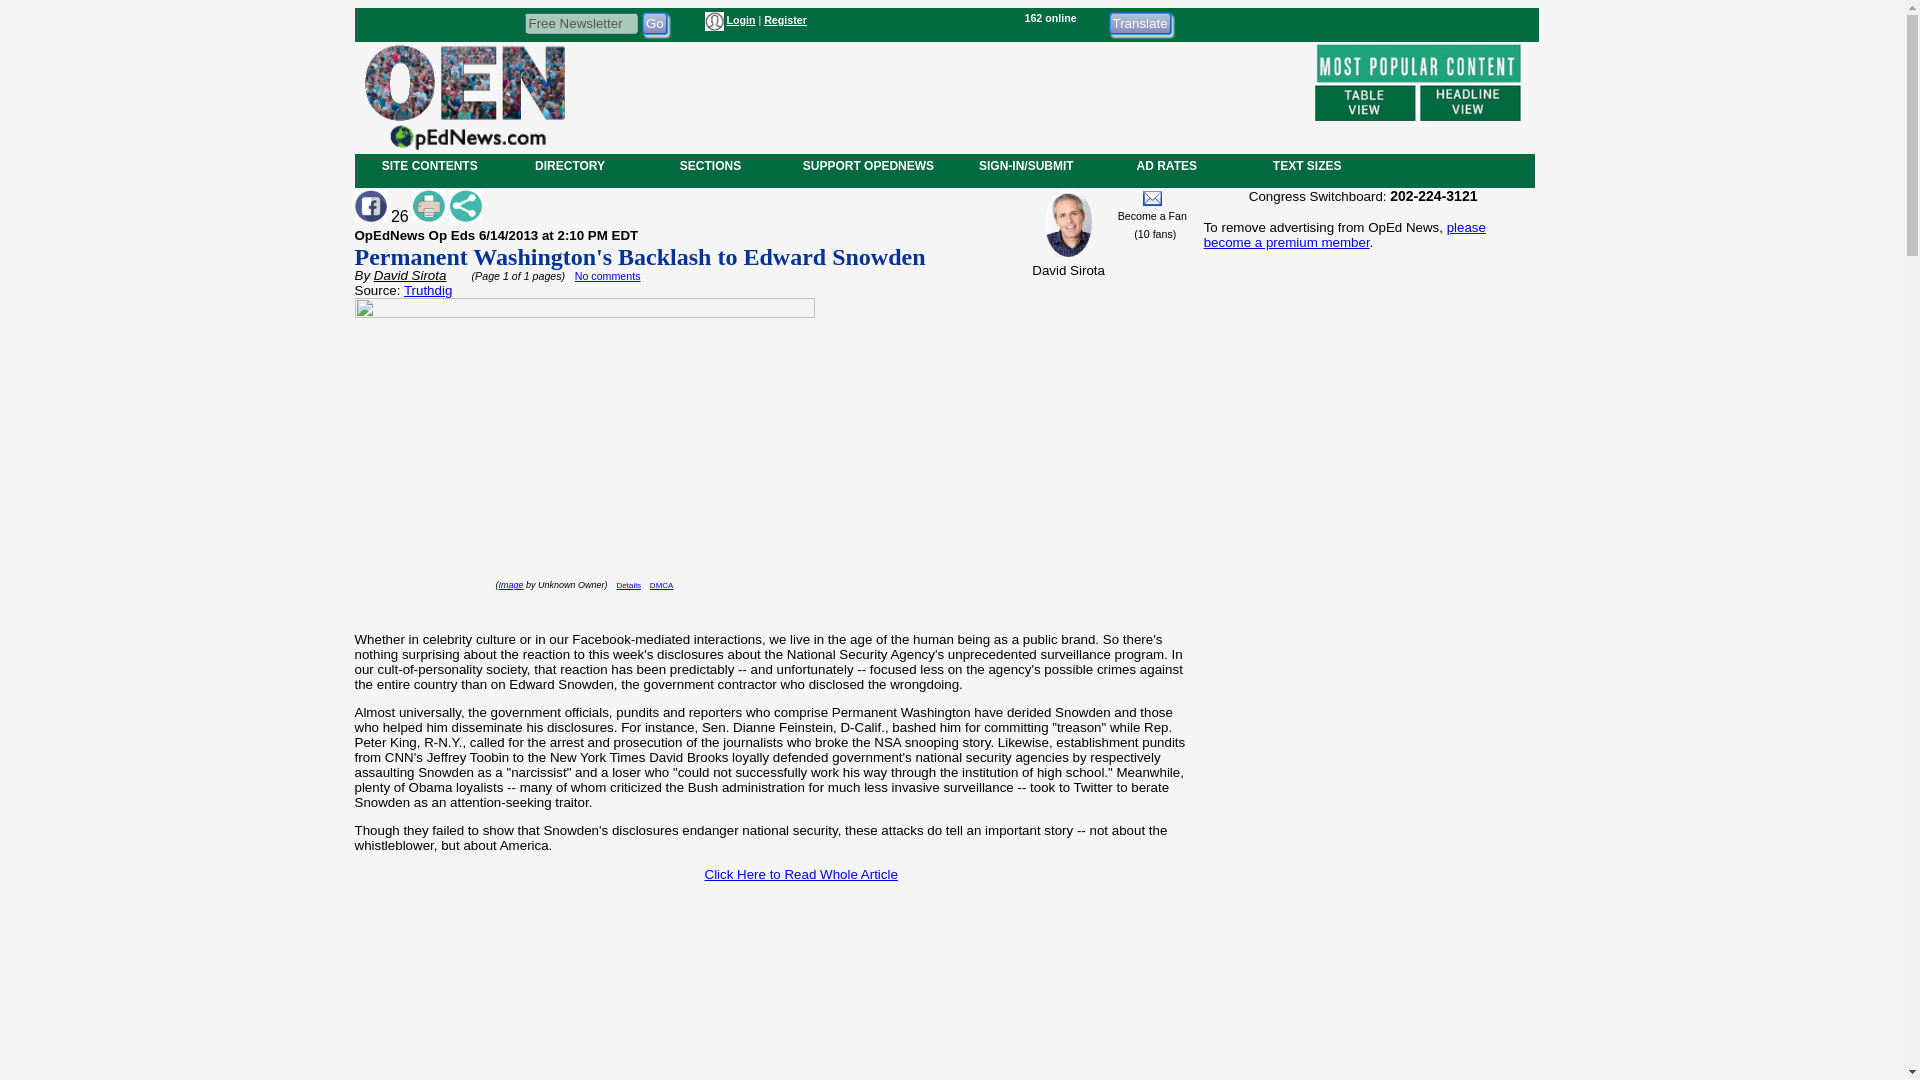 This screenshot has width=1920, height=1080. I want to click on Report Copyright Violation, so click(662, 585).